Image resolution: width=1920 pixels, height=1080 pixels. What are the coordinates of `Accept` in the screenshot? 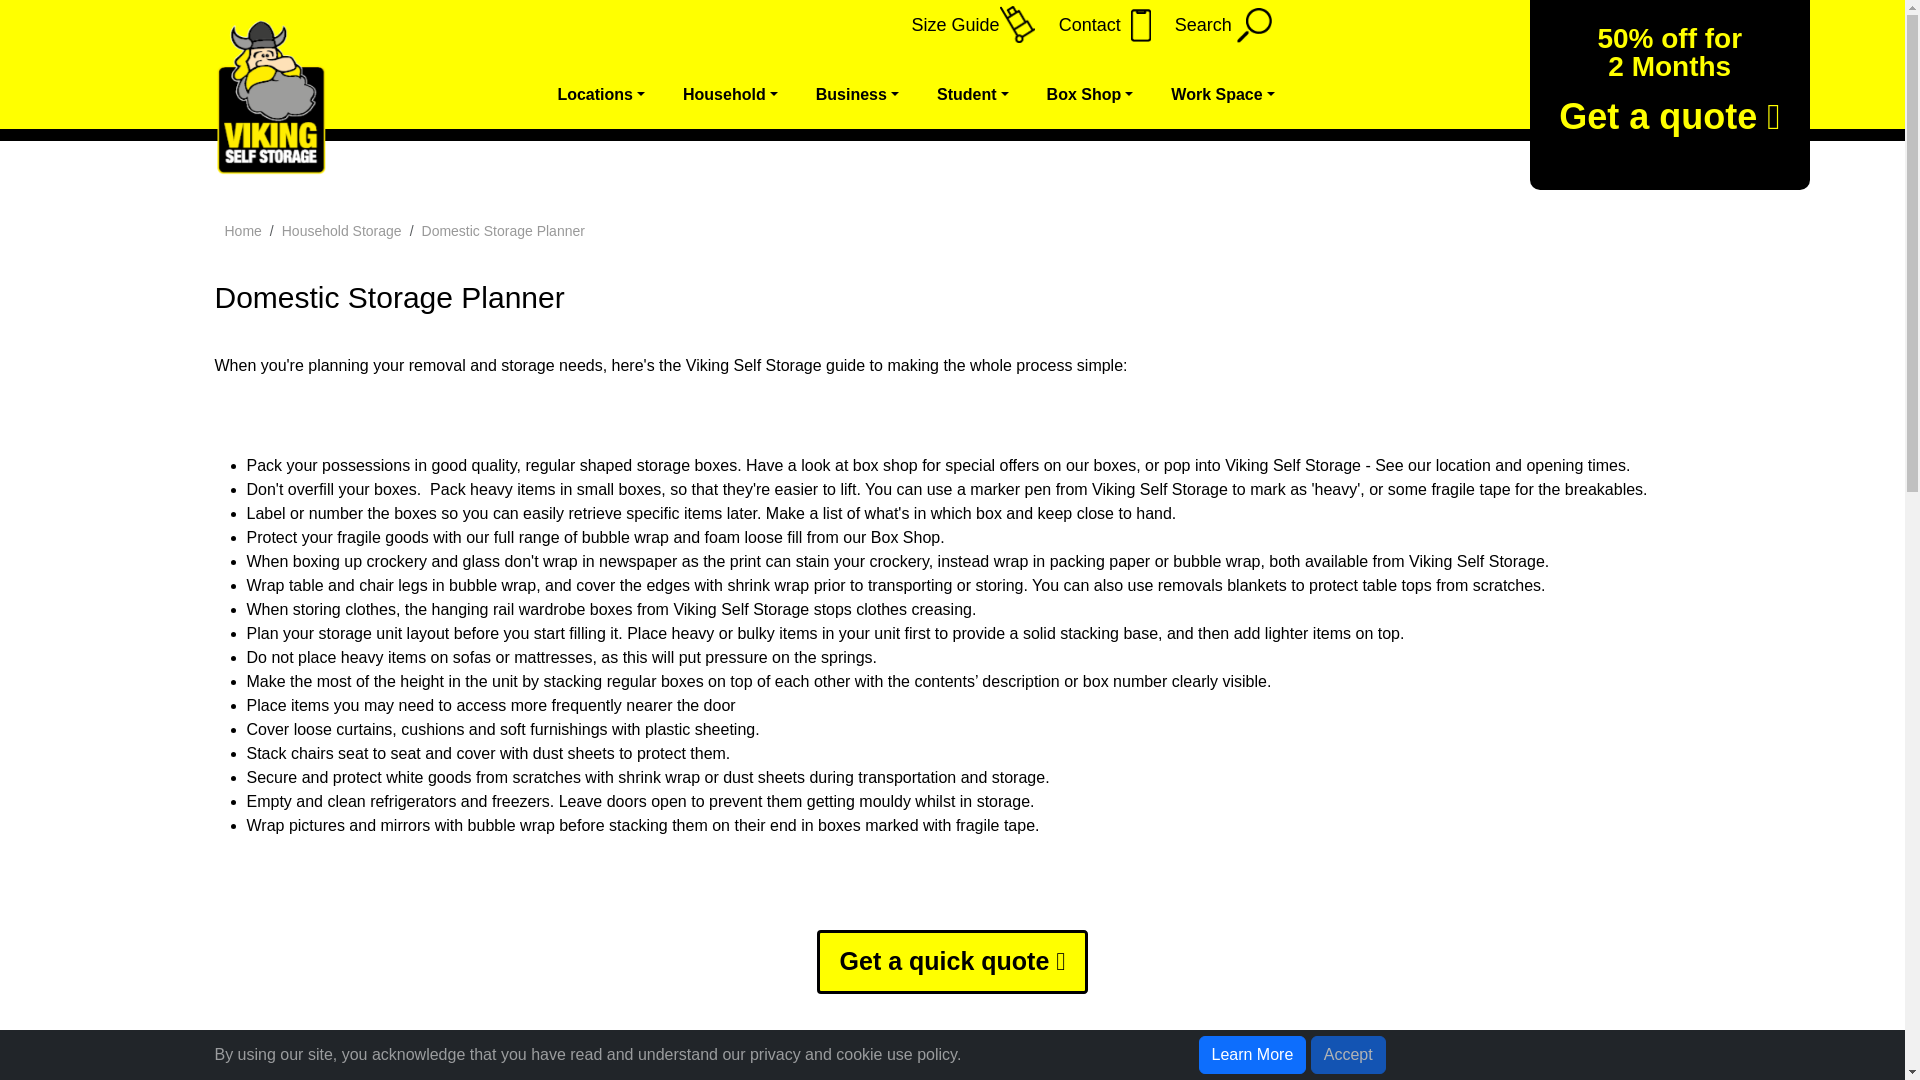 It's located at (1348, 1054).